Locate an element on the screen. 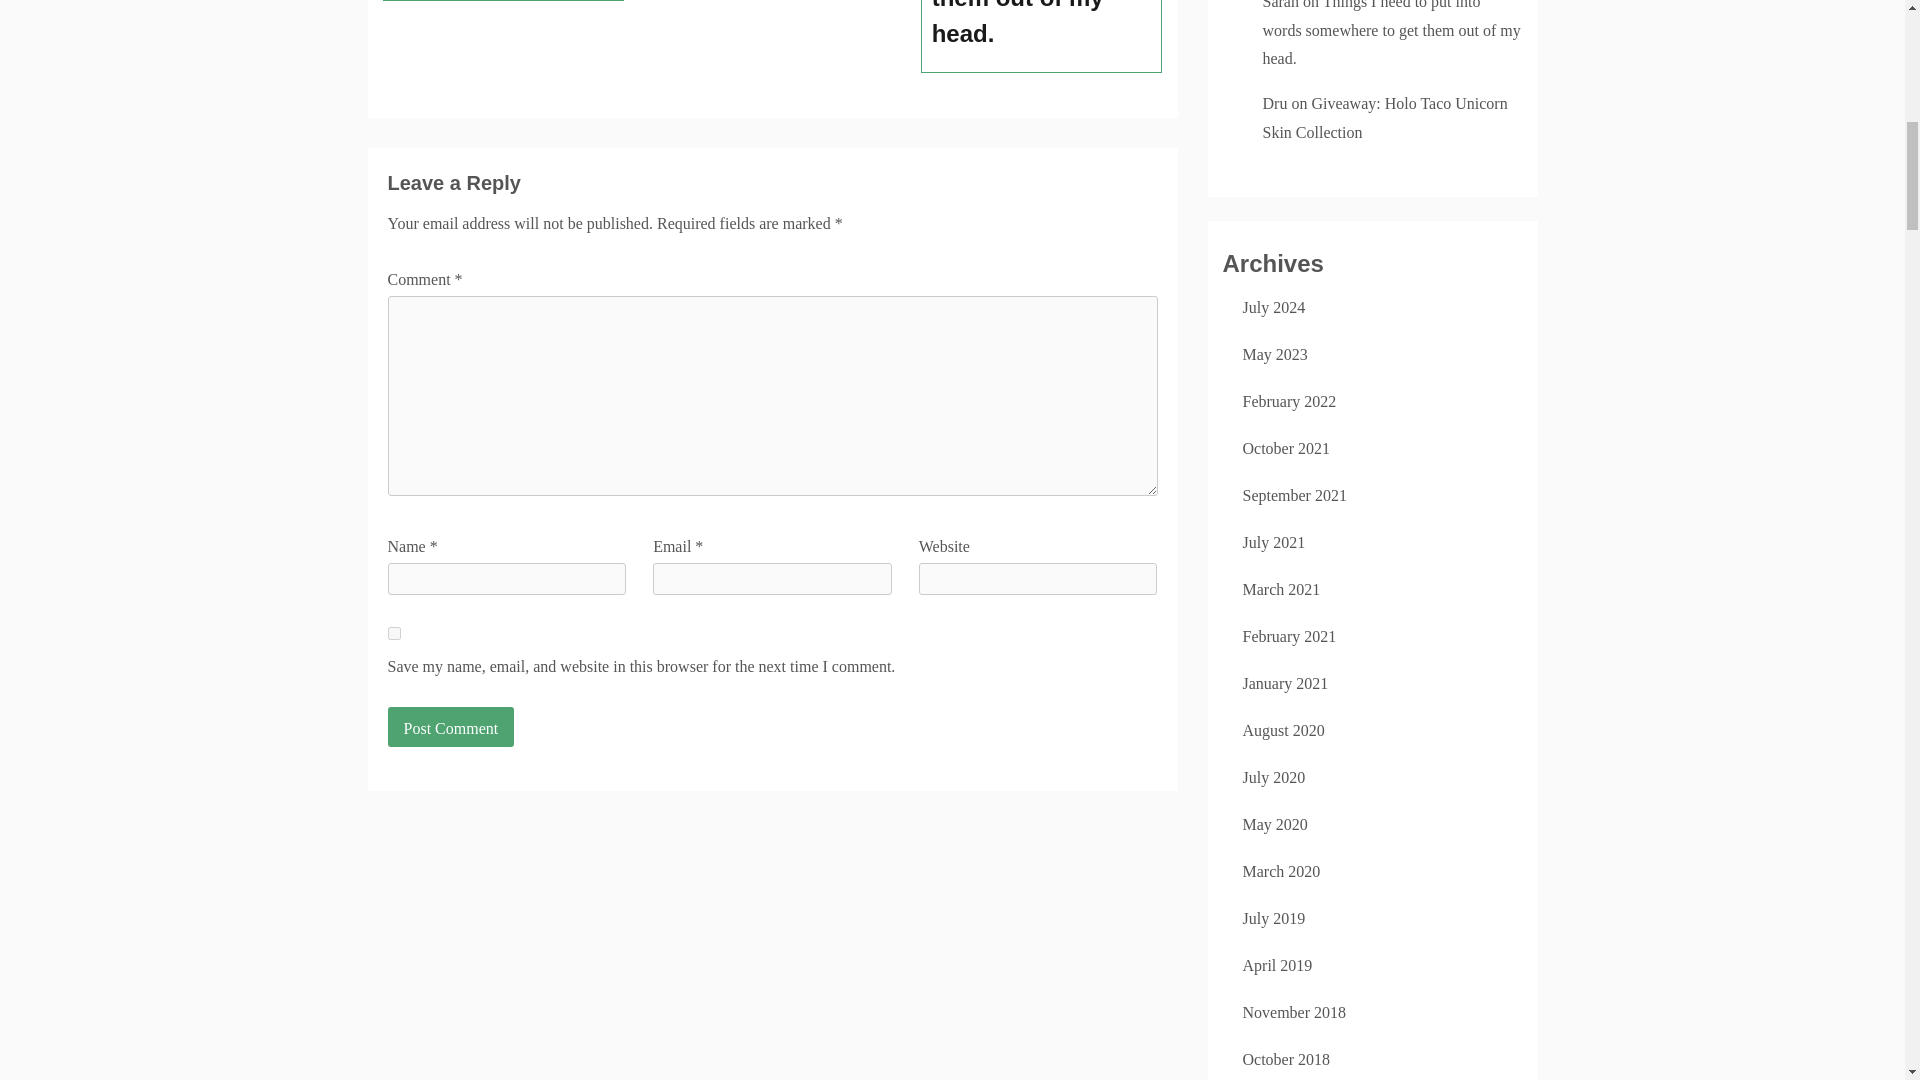 The height and width of the screenshot is (1080, 1920). January 2021 is located at coordinates (1285, 684).